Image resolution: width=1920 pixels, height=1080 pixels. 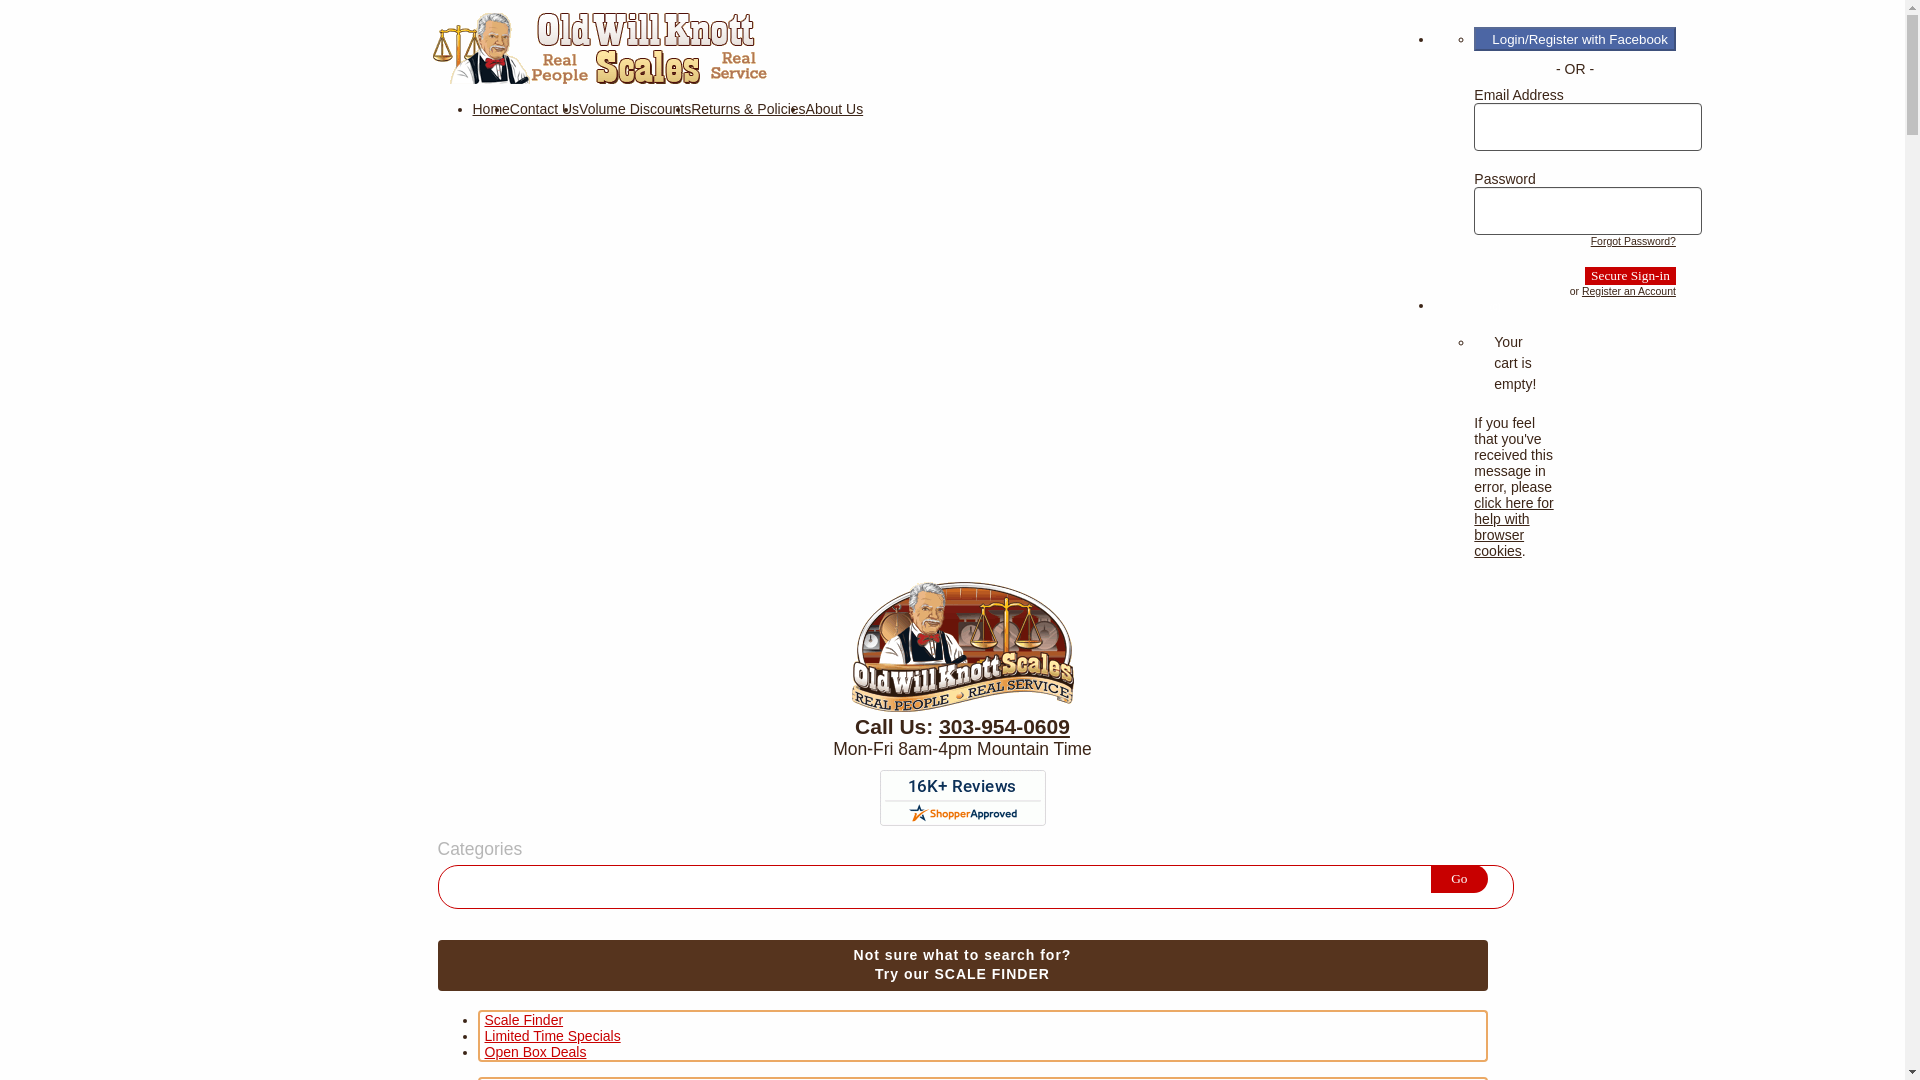 I want to click on About Us, so click(x=1629, y=291).